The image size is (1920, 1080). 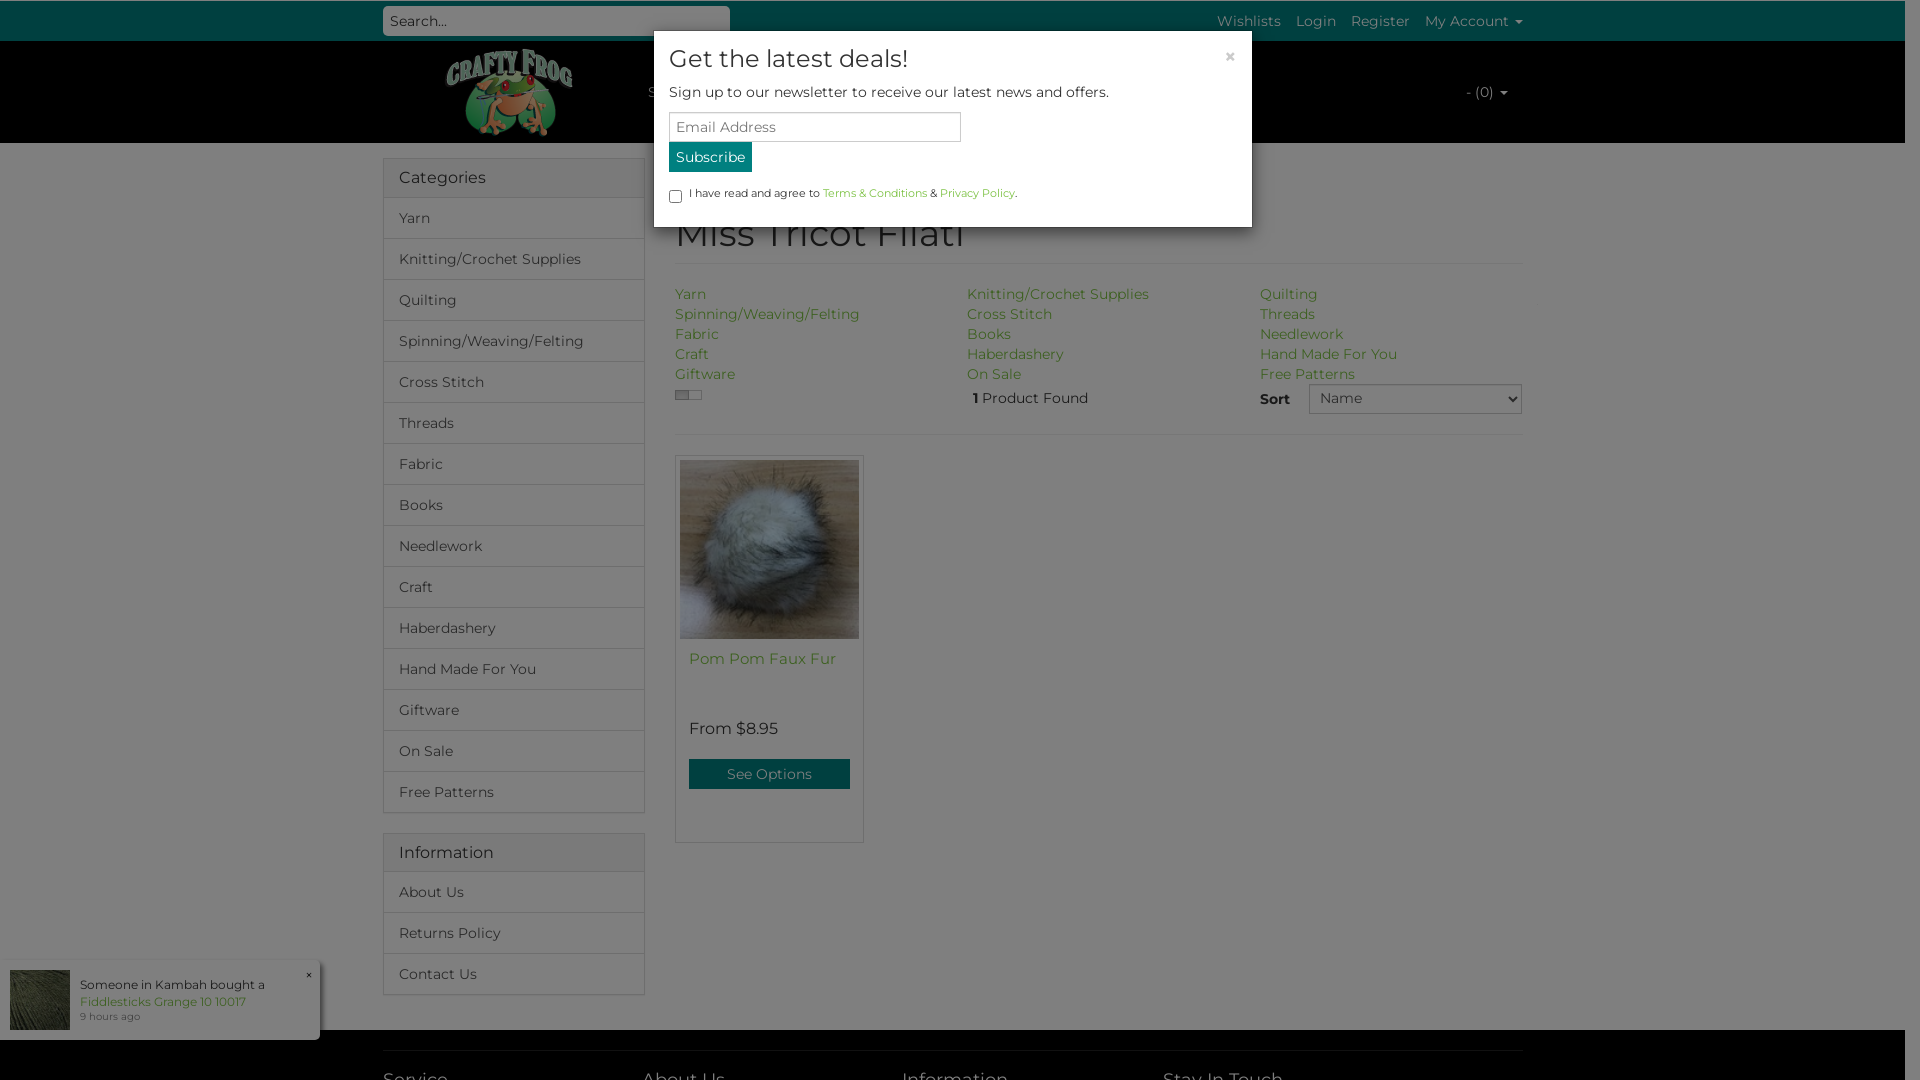 I want to click on Cross Stitch, so click(x=1010, y=314).